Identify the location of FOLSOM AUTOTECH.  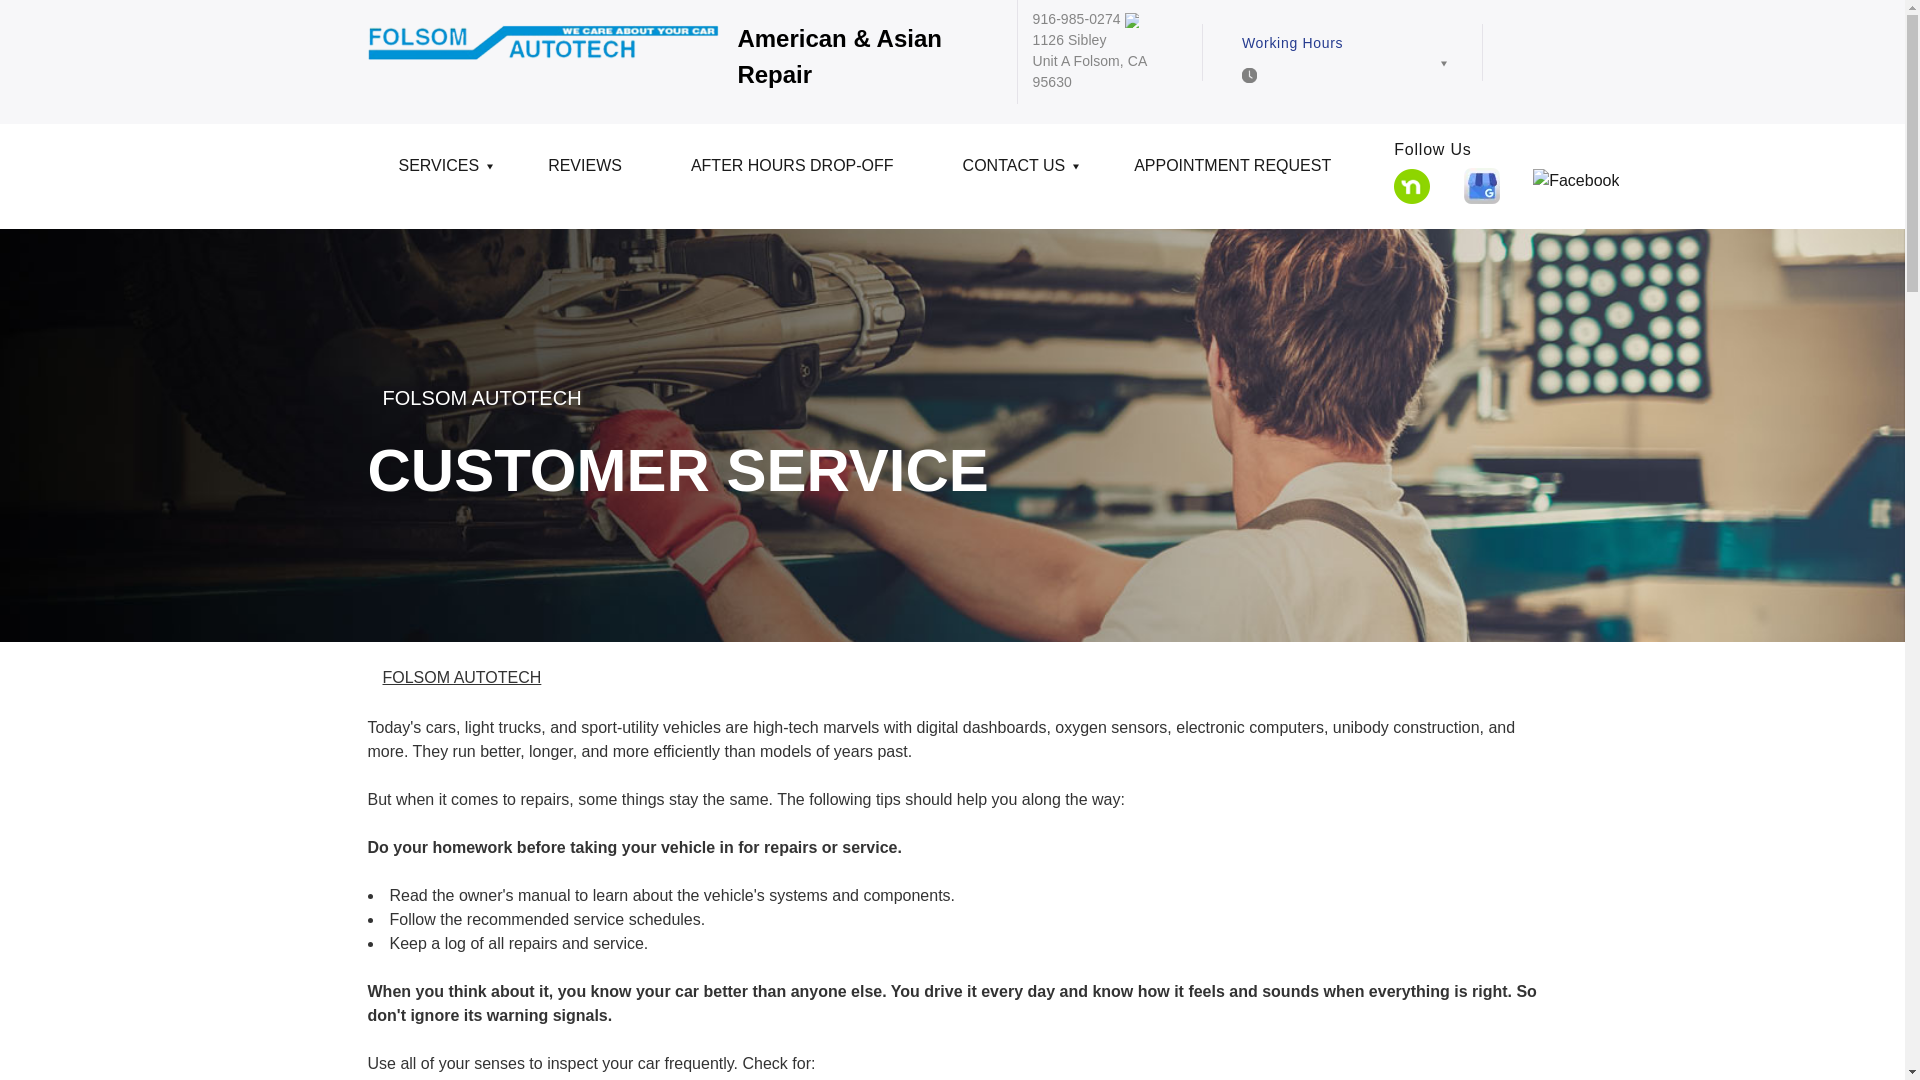
(482, 398).